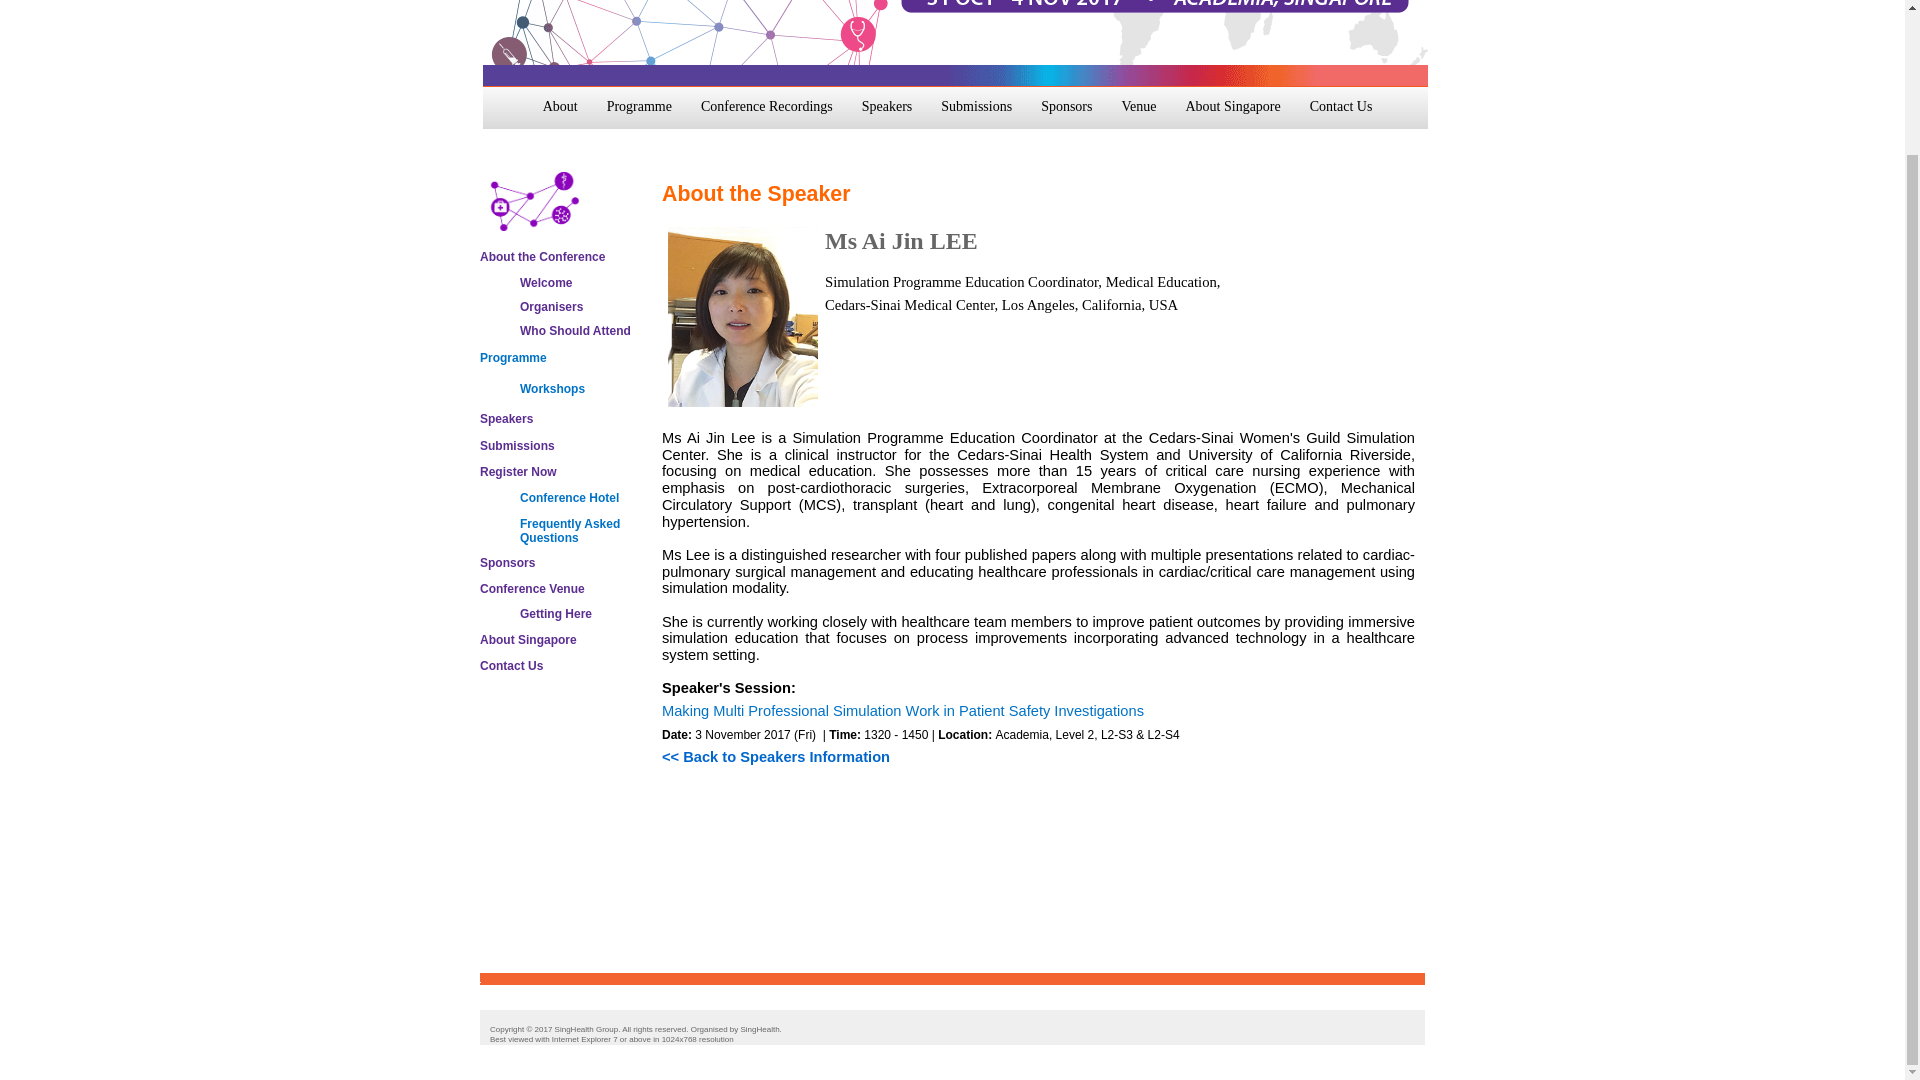 This screenshot has width=1920, height=1080. What do you see at coordinates (766, 114) in the screenshot?
I see `Conference Recordings` at bounding box center [766, 114].